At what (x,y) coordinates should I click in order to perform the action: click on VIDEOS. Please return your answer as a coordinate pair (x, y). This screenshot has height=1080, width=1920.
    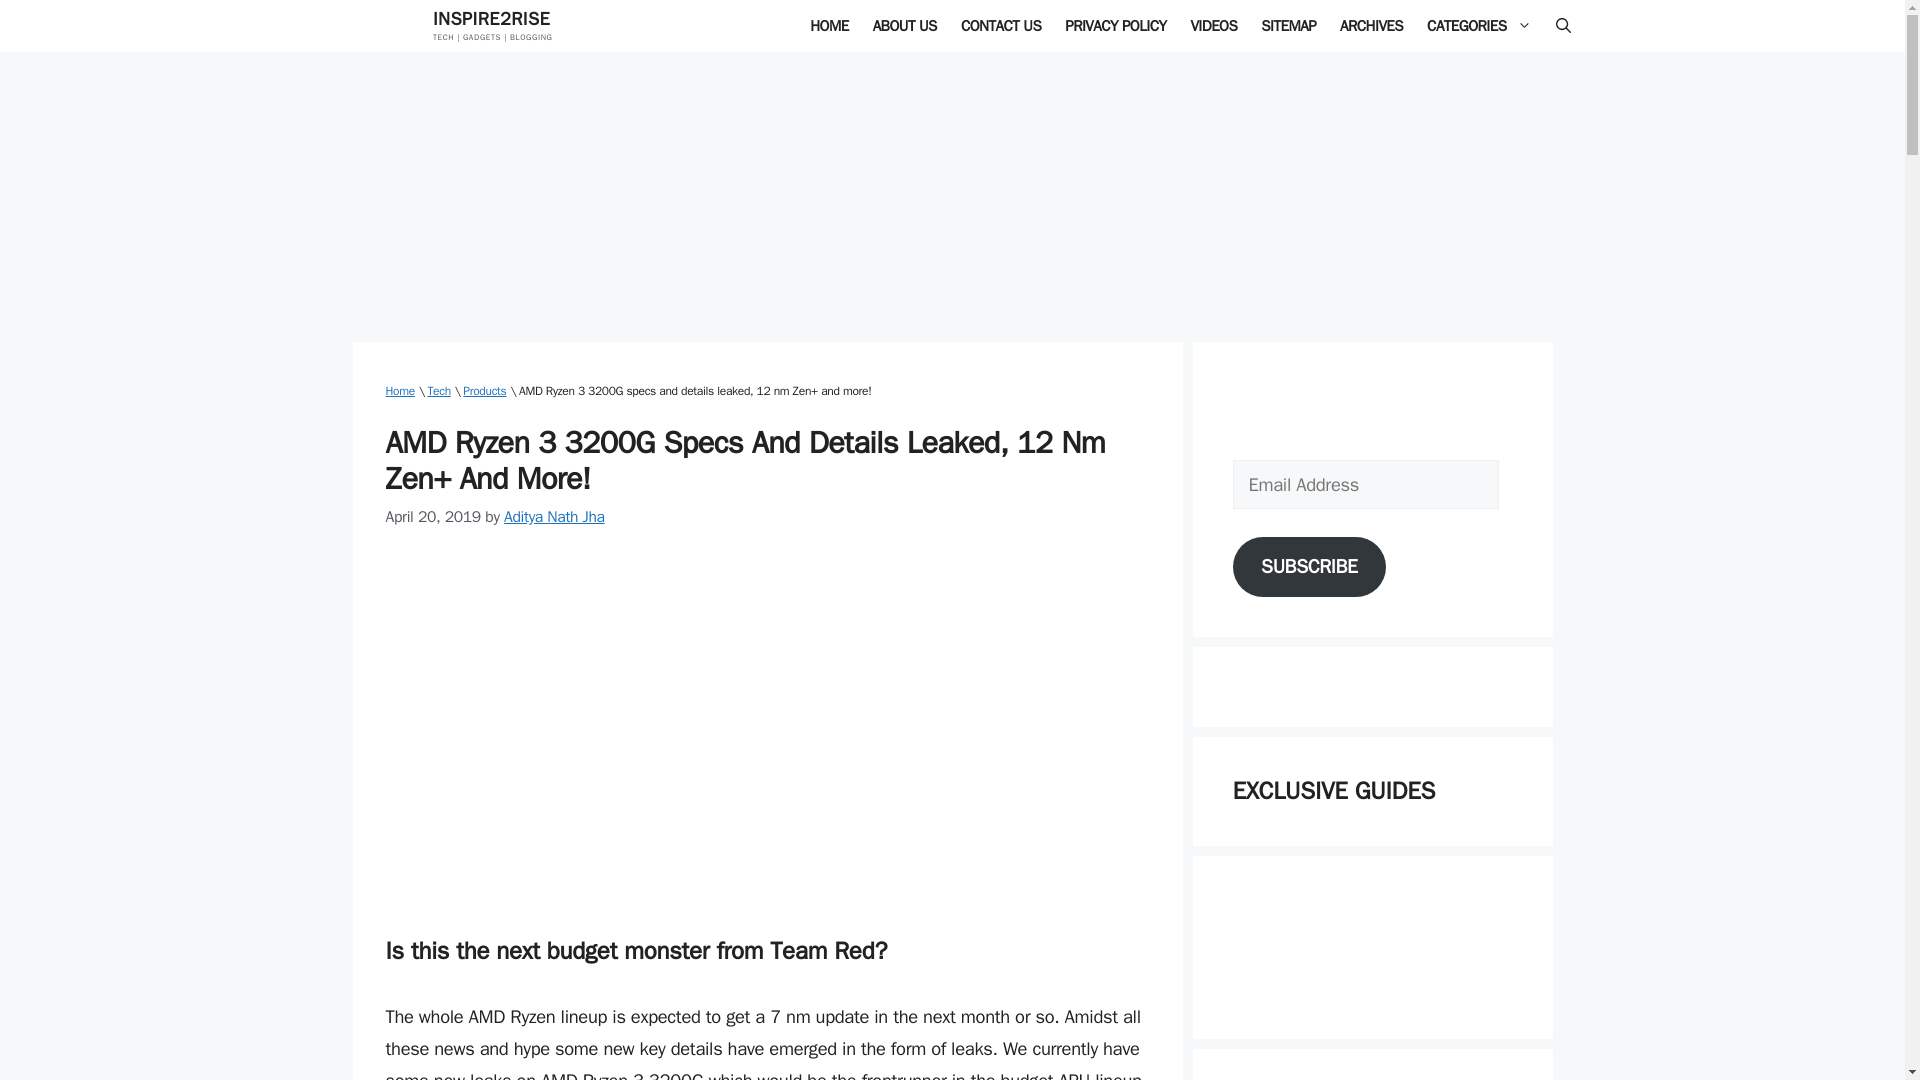
    Looking at the image, I should click on (1214, 26).